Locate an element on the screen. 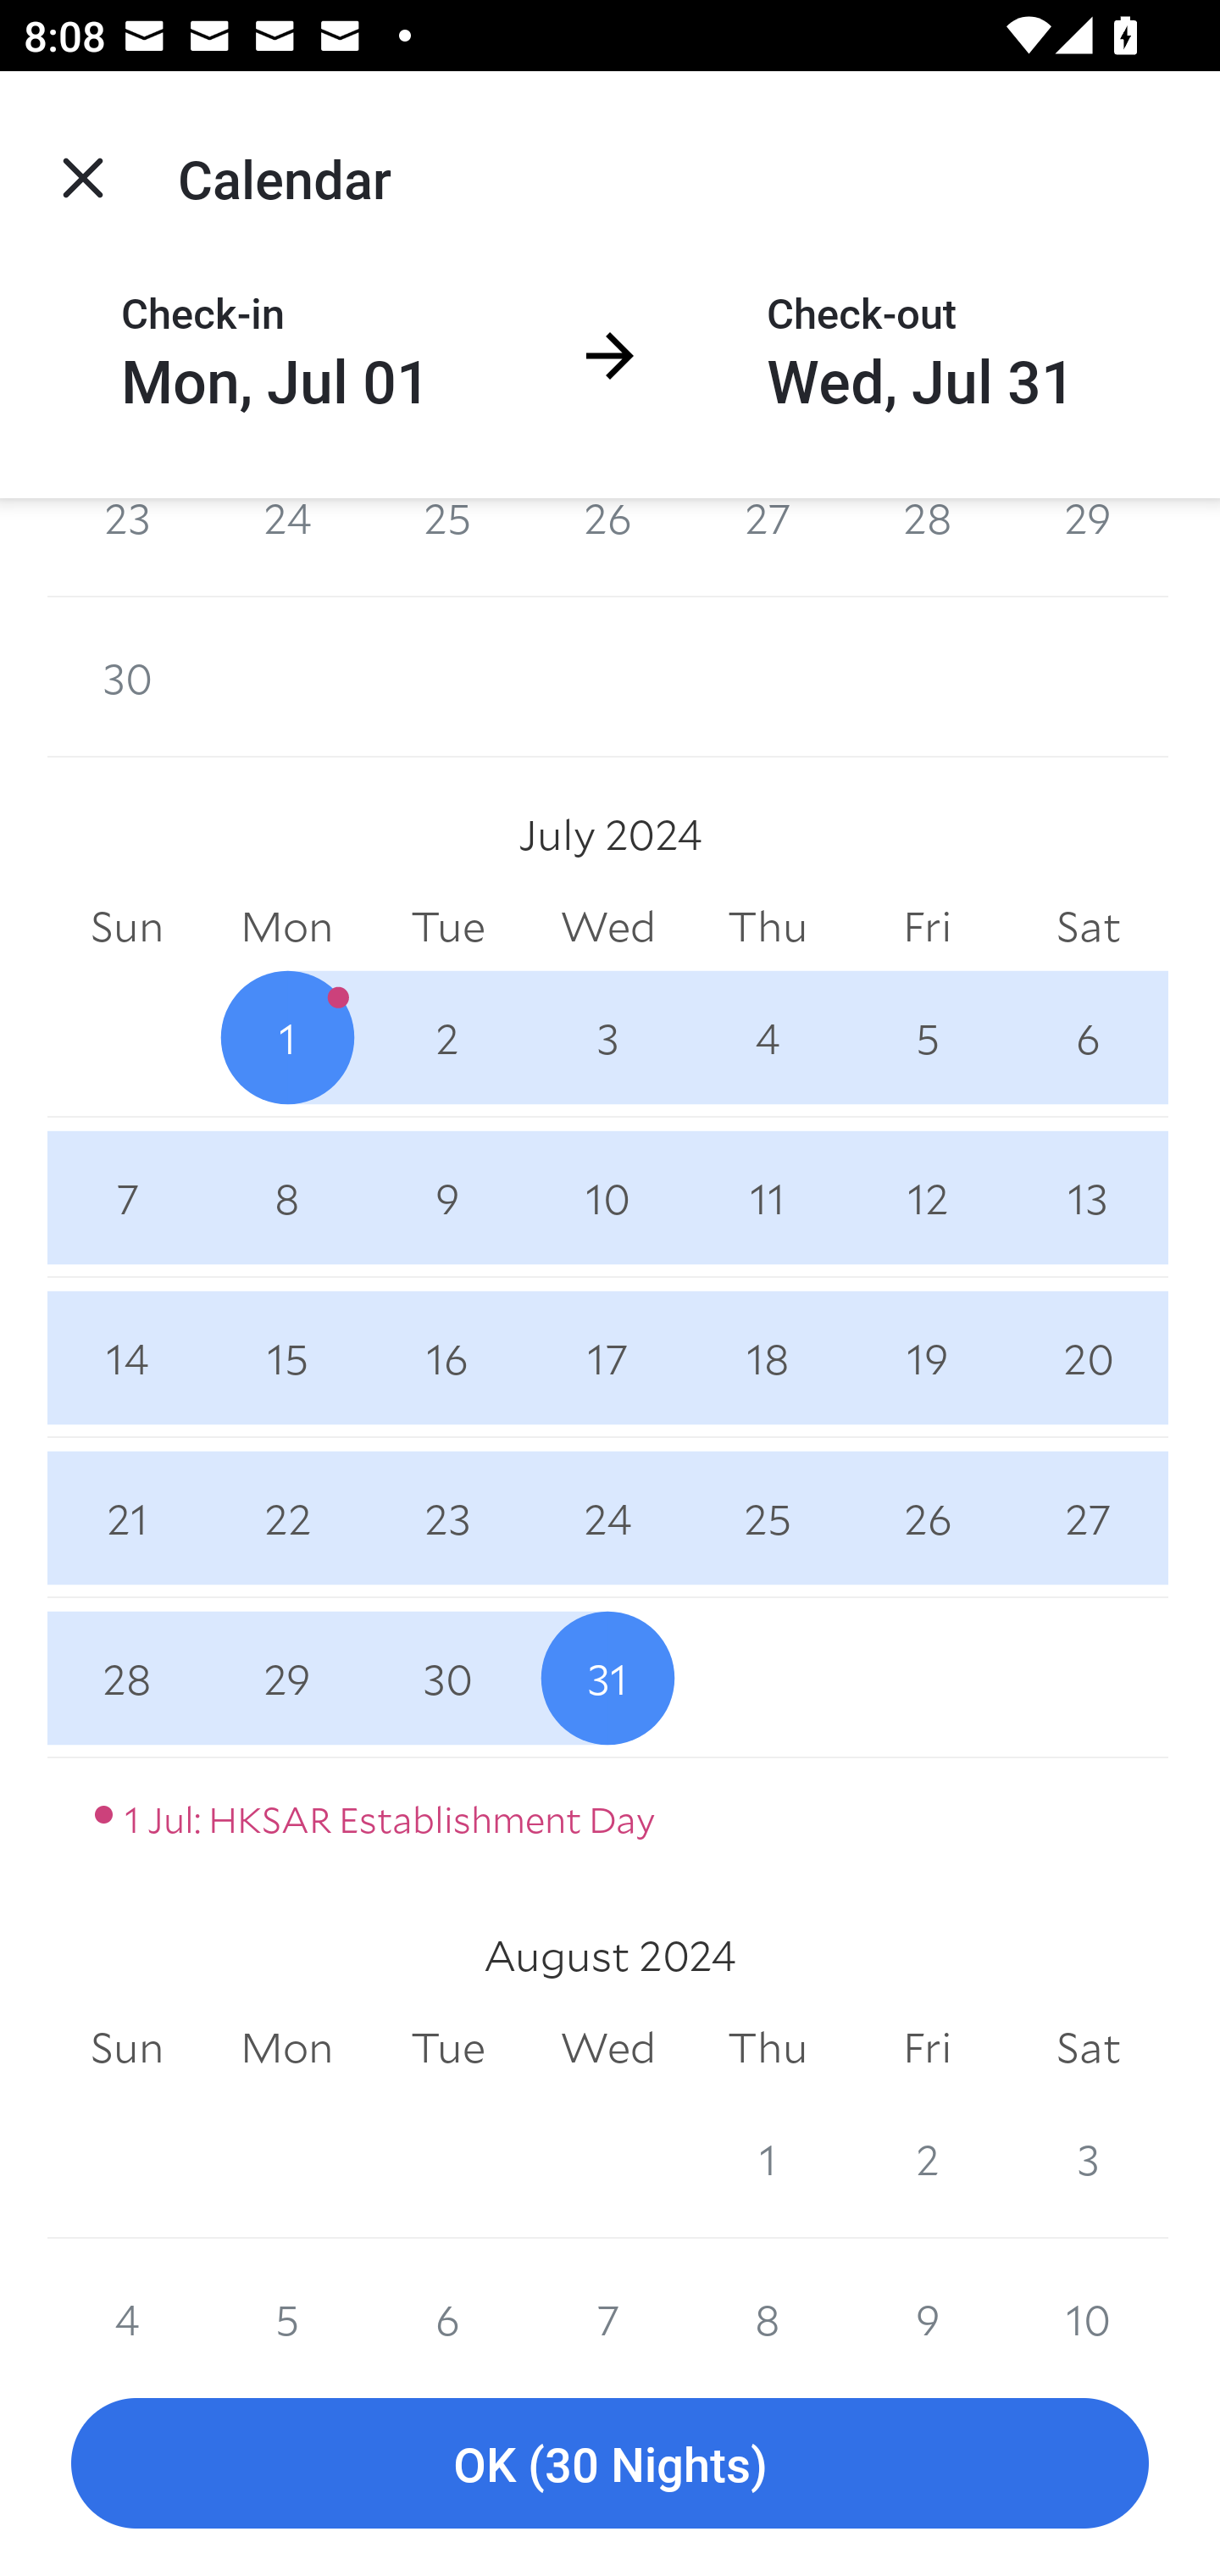 The height and width of the screenshot is (2576, 1220). 23 23 June 2024 is located at coordinates (127, 547).